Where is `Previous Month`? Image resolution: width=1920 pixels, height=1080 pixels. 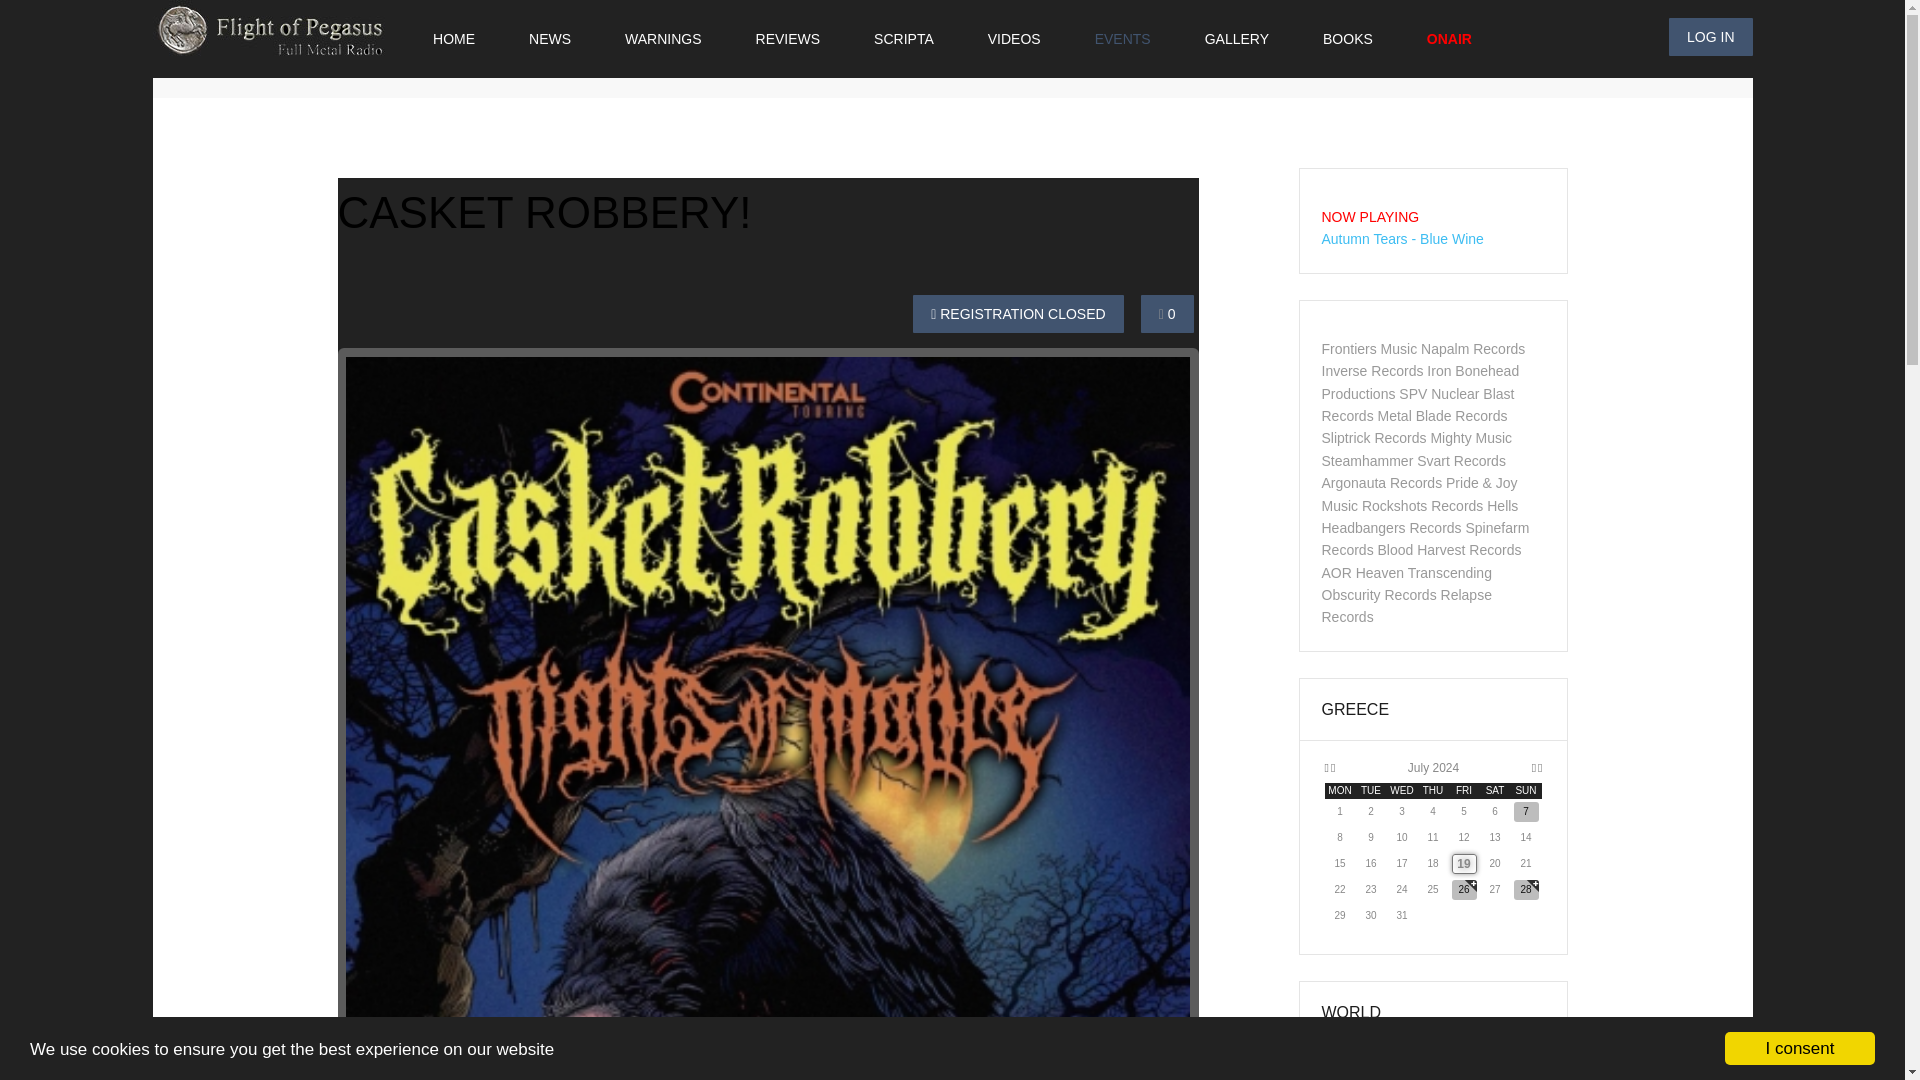 Previous Month is located at coordinates (1332, 768).